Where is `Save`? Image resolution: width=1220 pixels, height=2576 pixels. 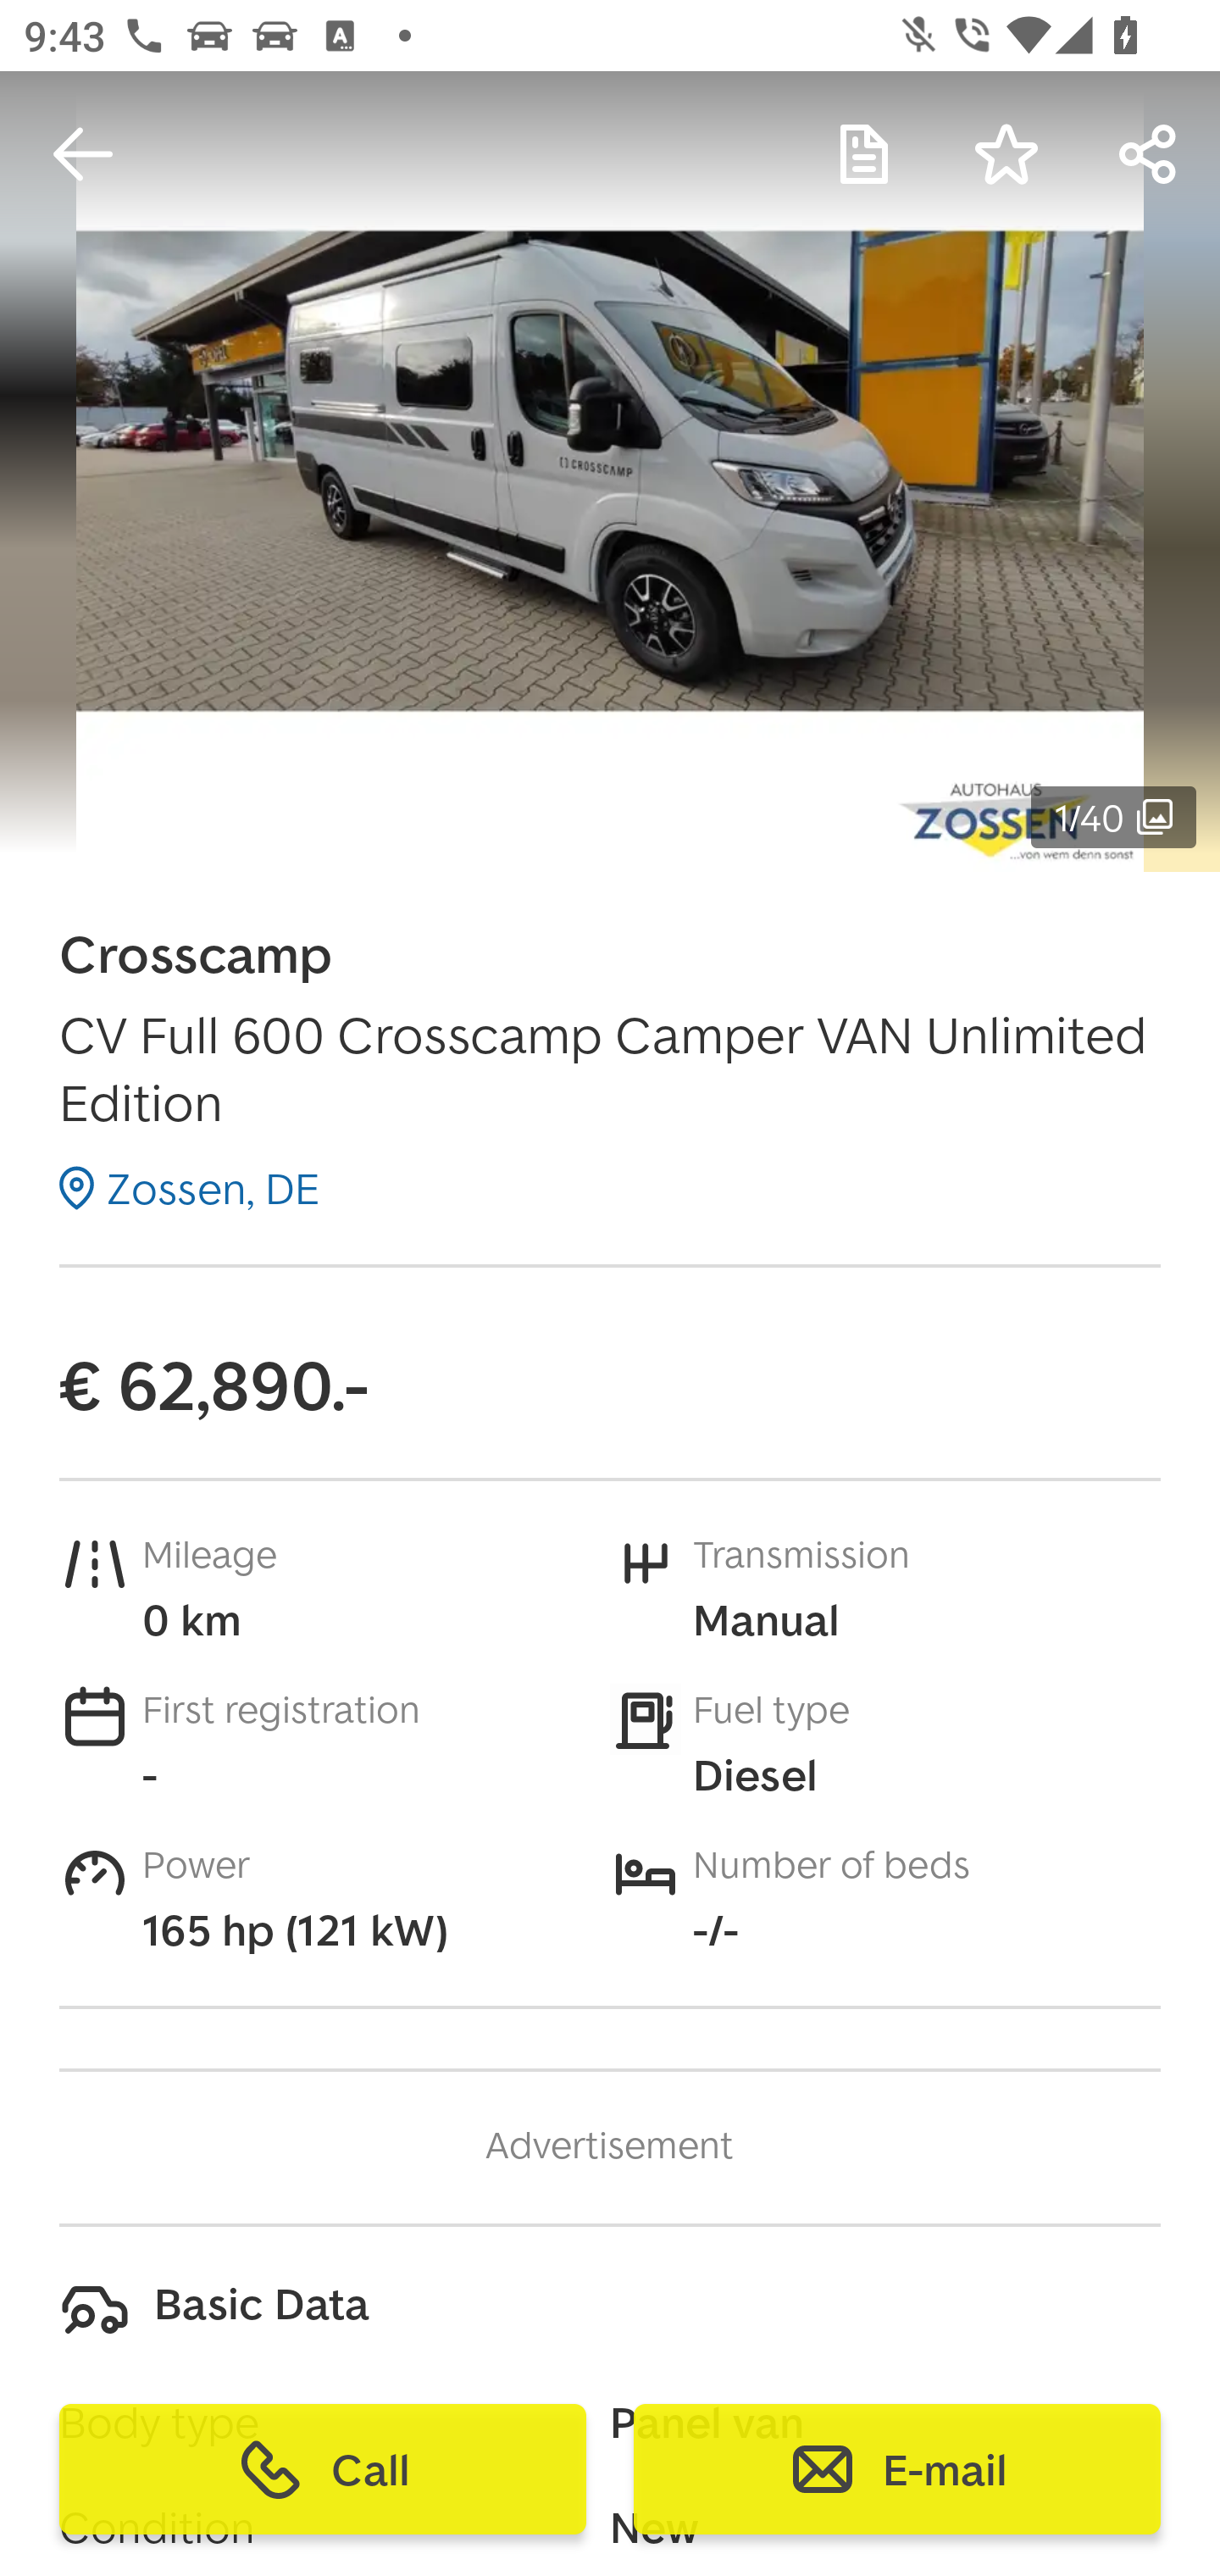
Save is located at coordinates (1006, 154).